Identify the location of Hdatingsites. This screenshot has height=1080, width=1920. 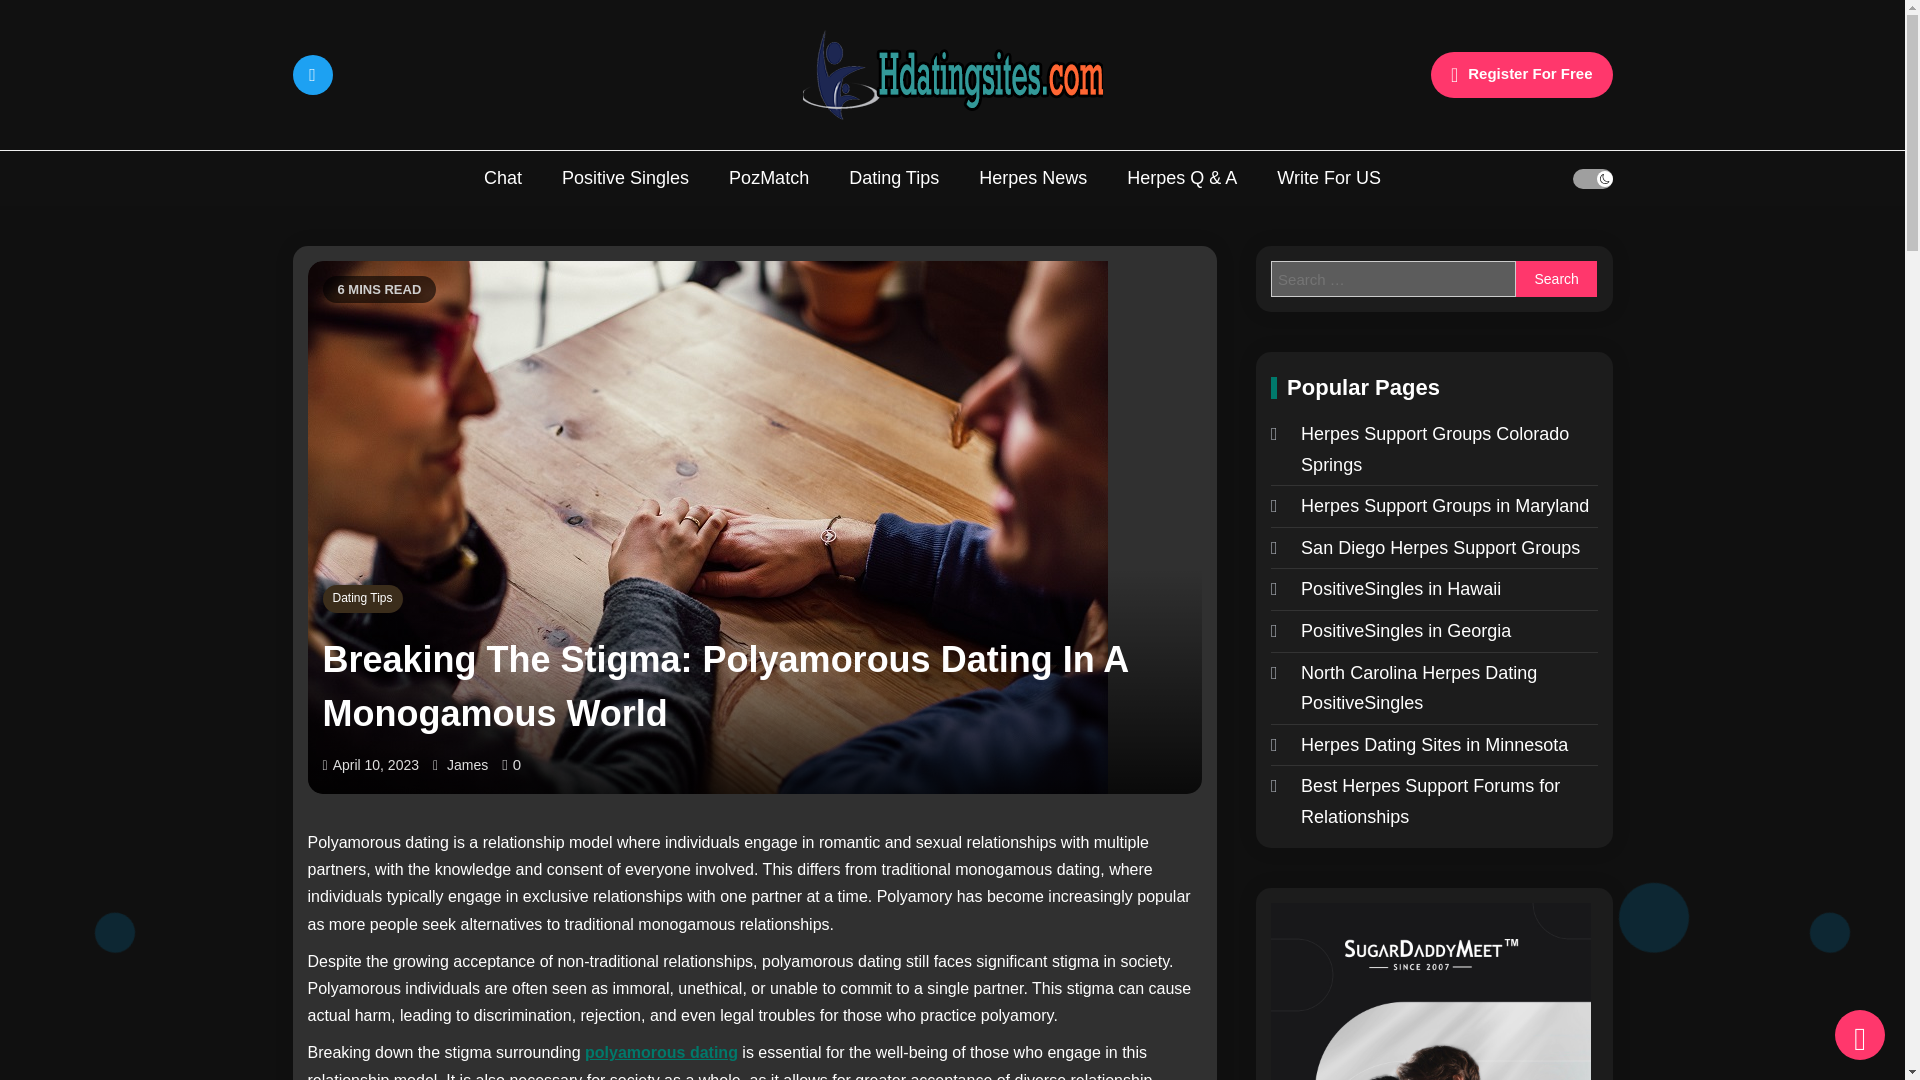
(712, 142).